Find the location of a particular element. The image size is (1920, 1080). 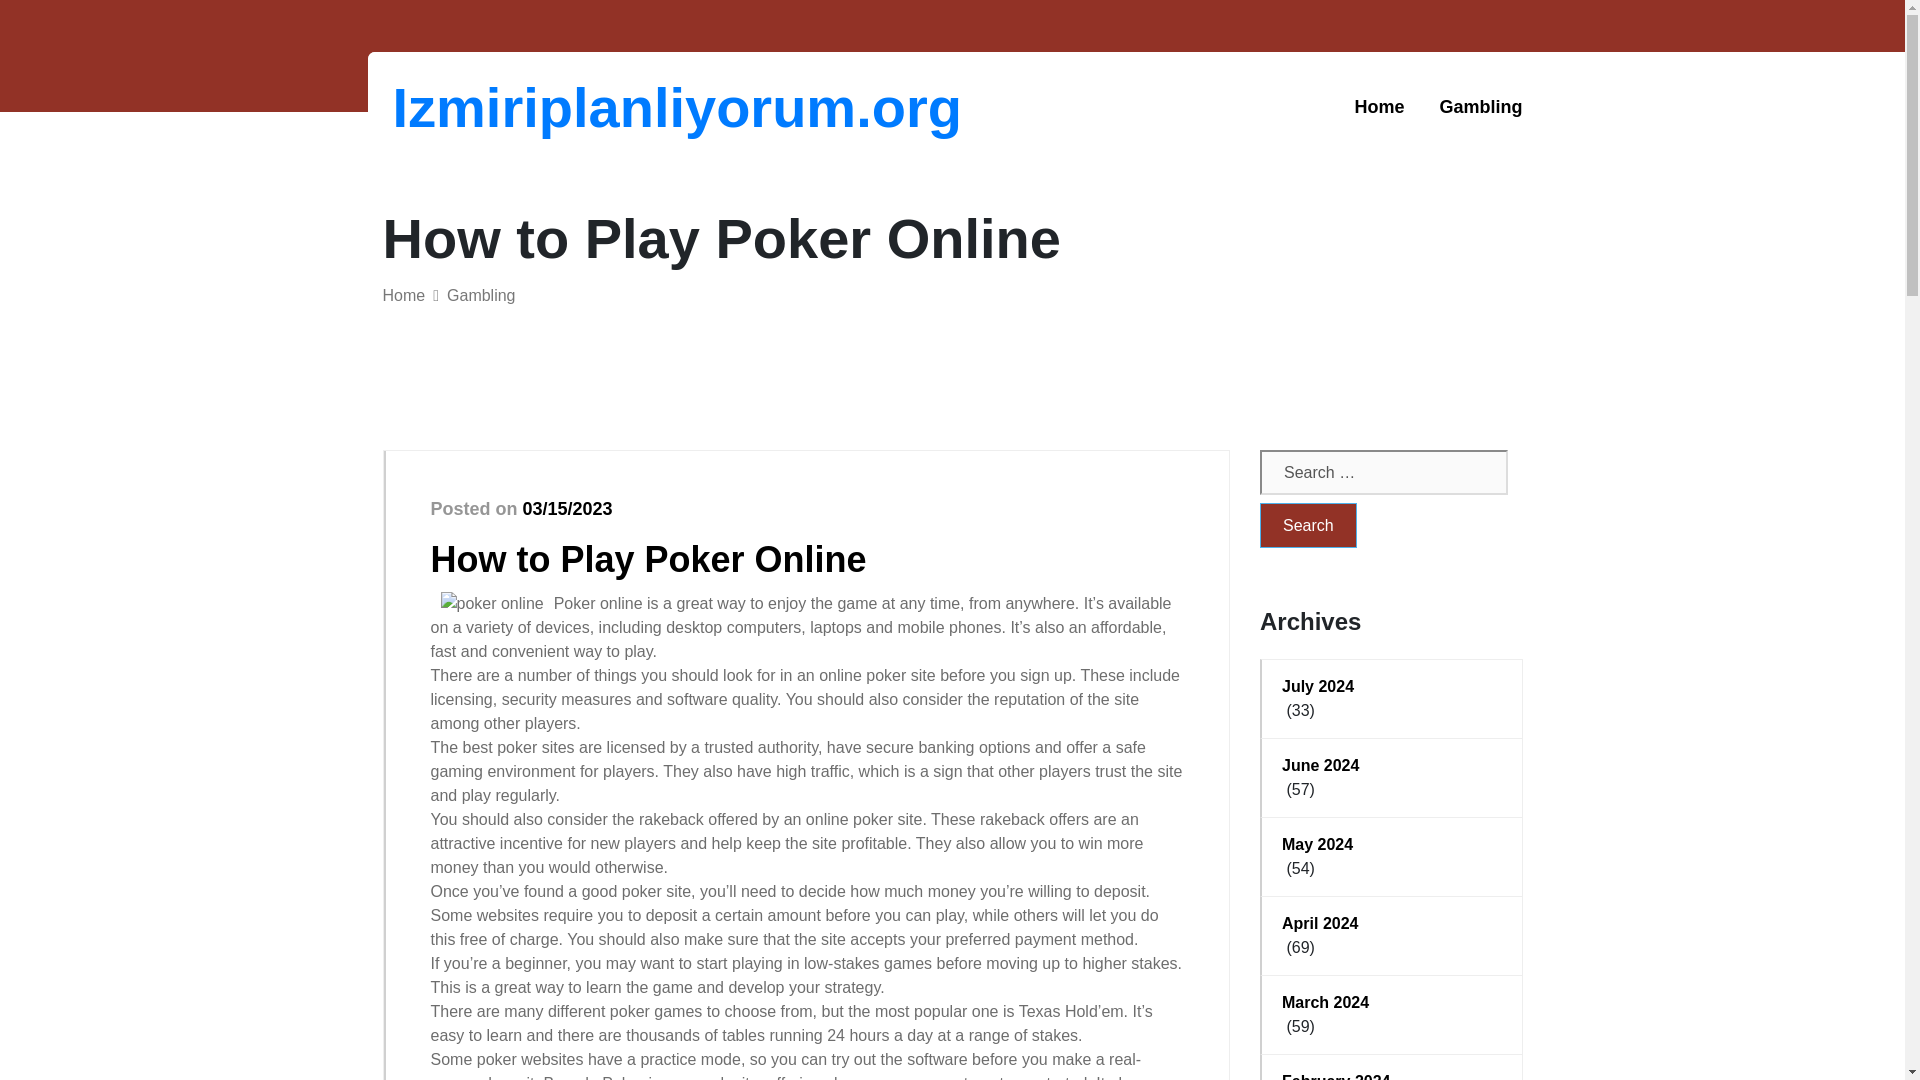

March 2024 is located at coordinates (1392, 1003).